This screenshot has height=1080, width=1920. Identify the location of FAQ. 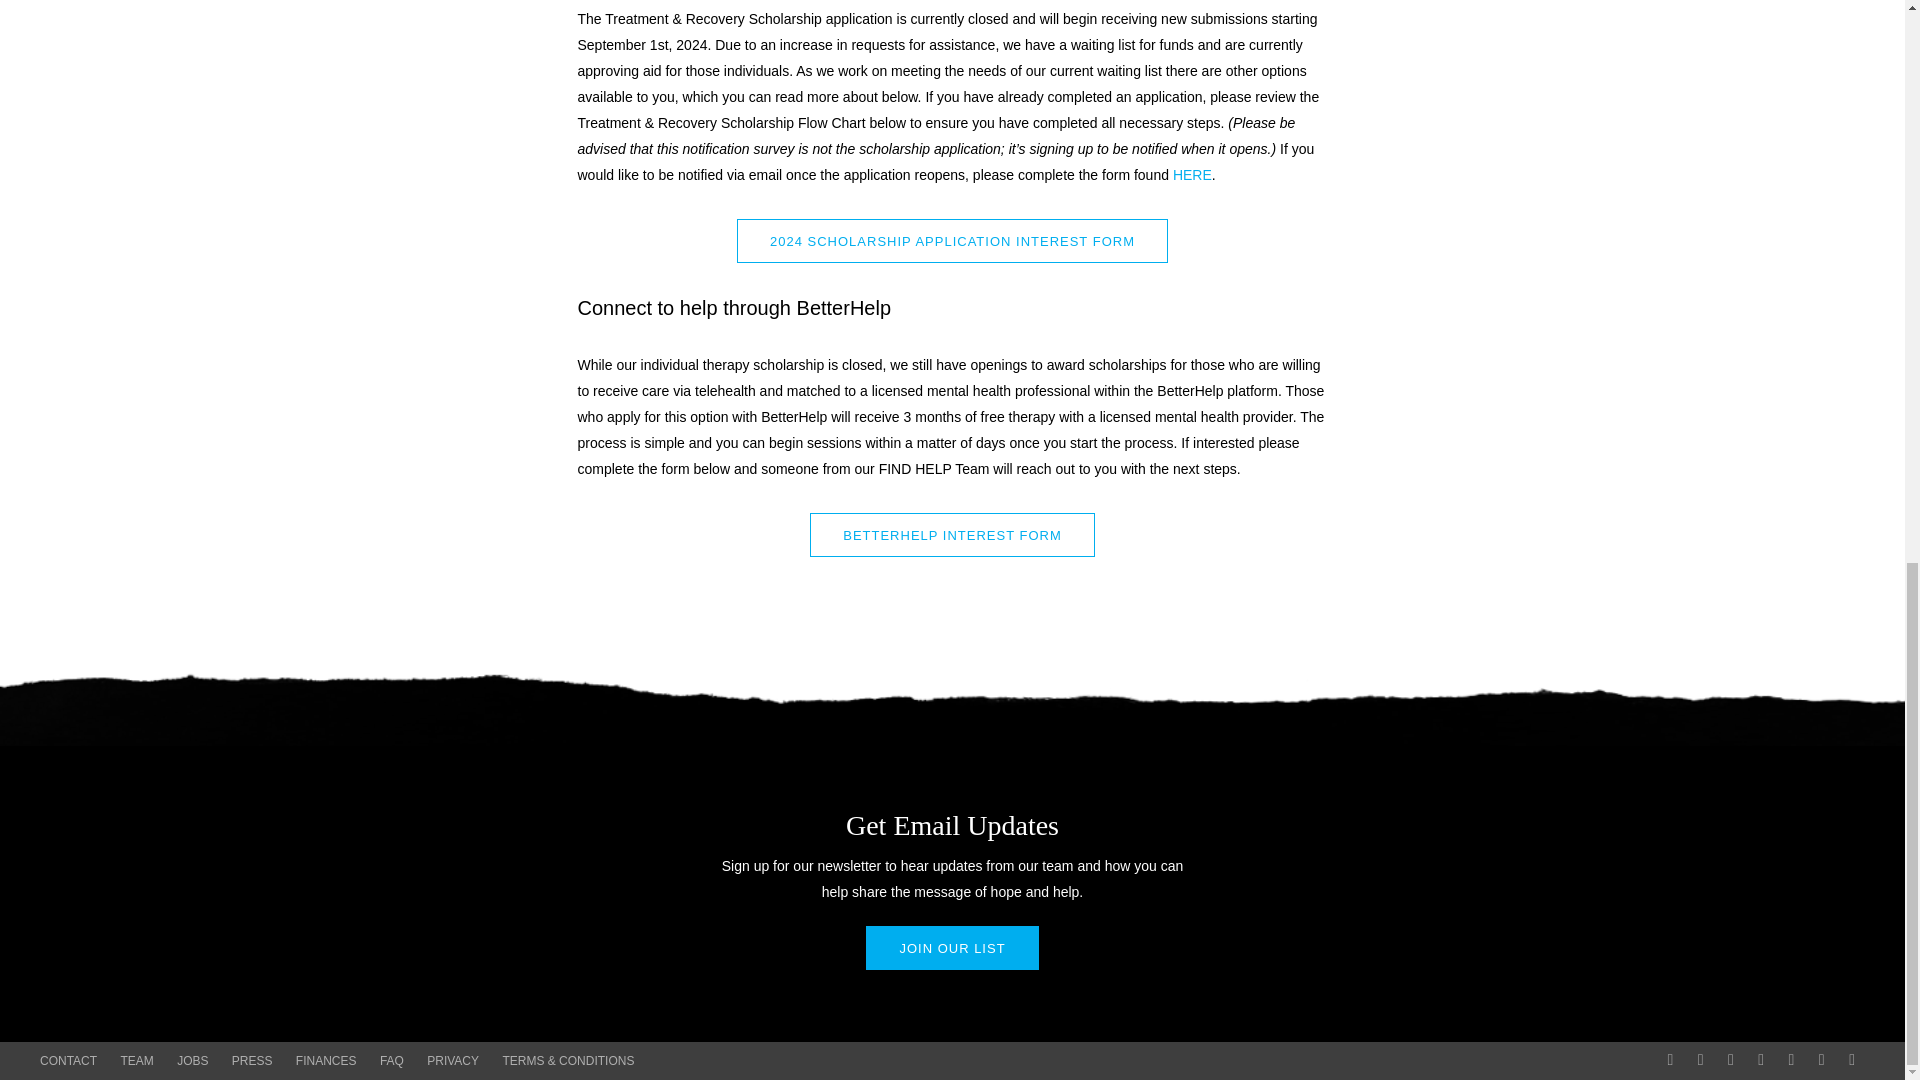
(392, 1061).